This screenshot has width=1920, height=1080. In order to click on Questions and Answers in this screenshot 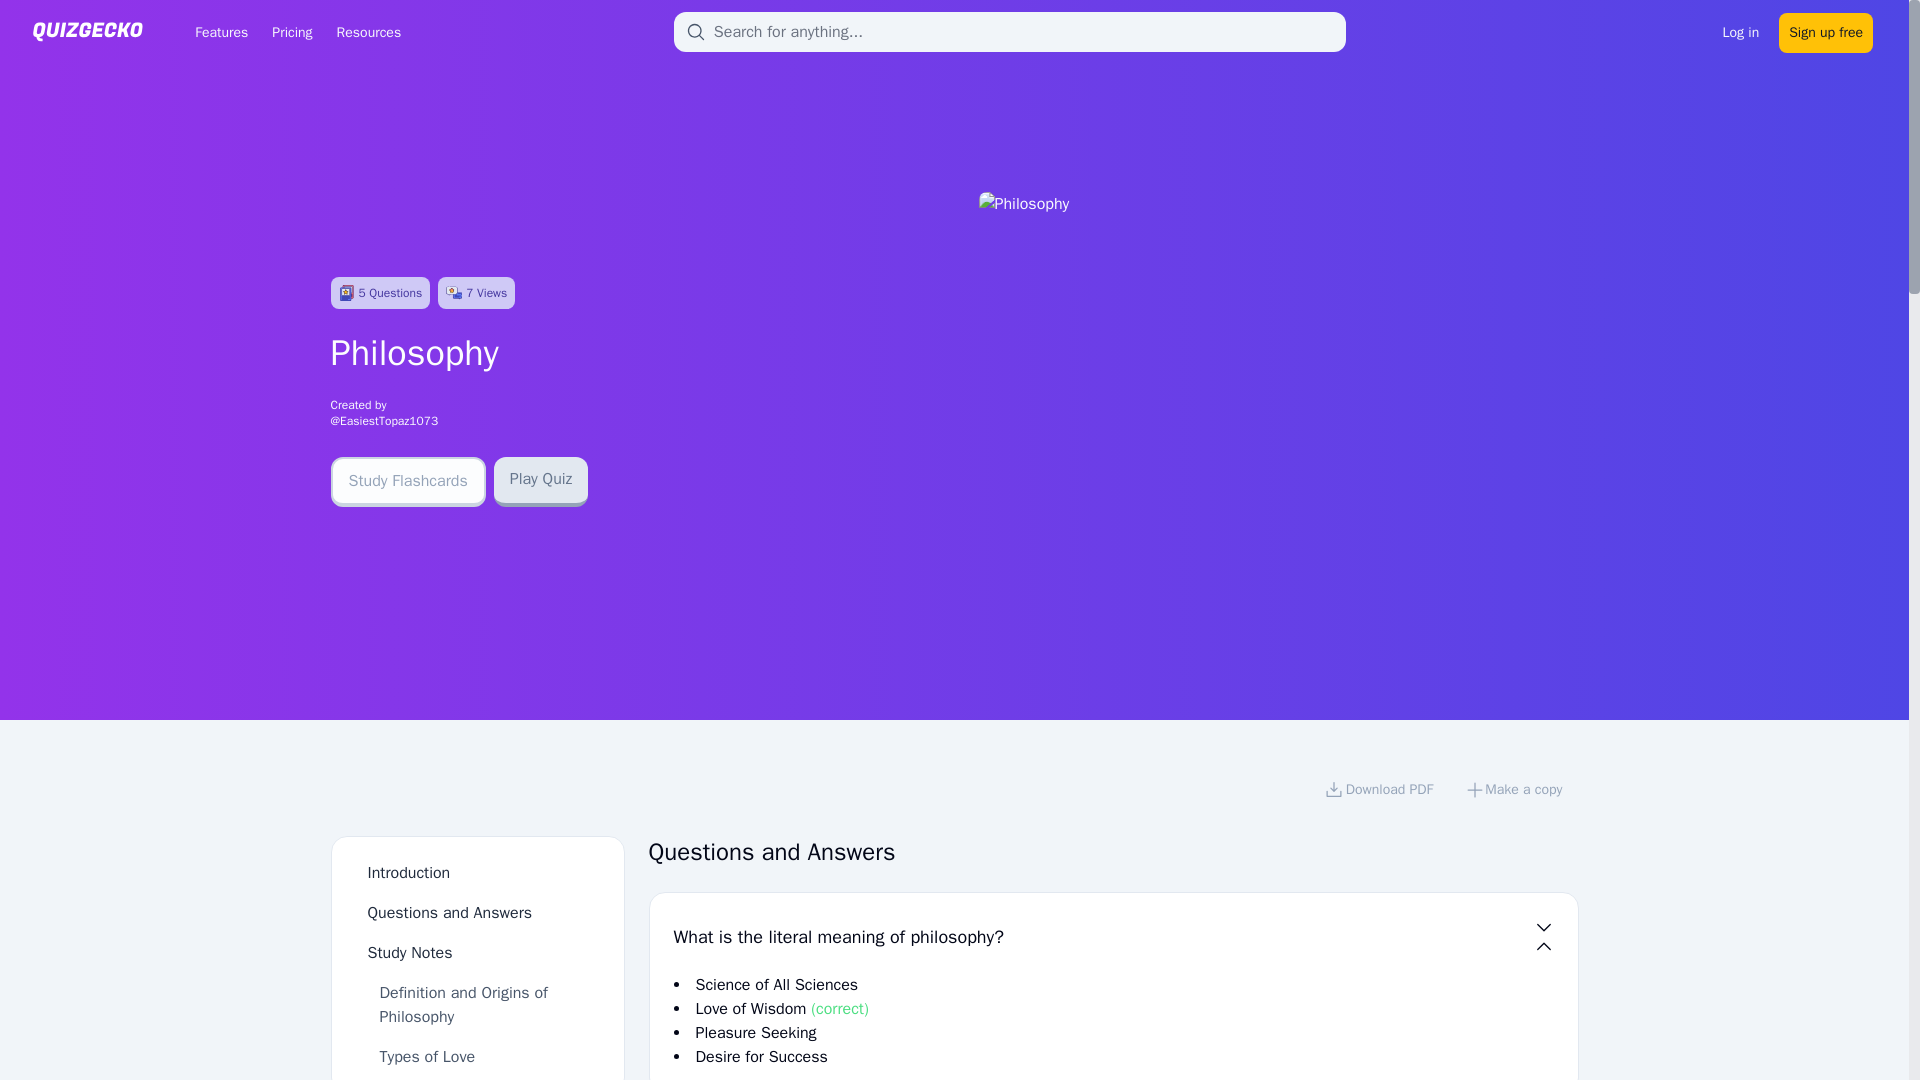, I will do `click(450, 912)`.